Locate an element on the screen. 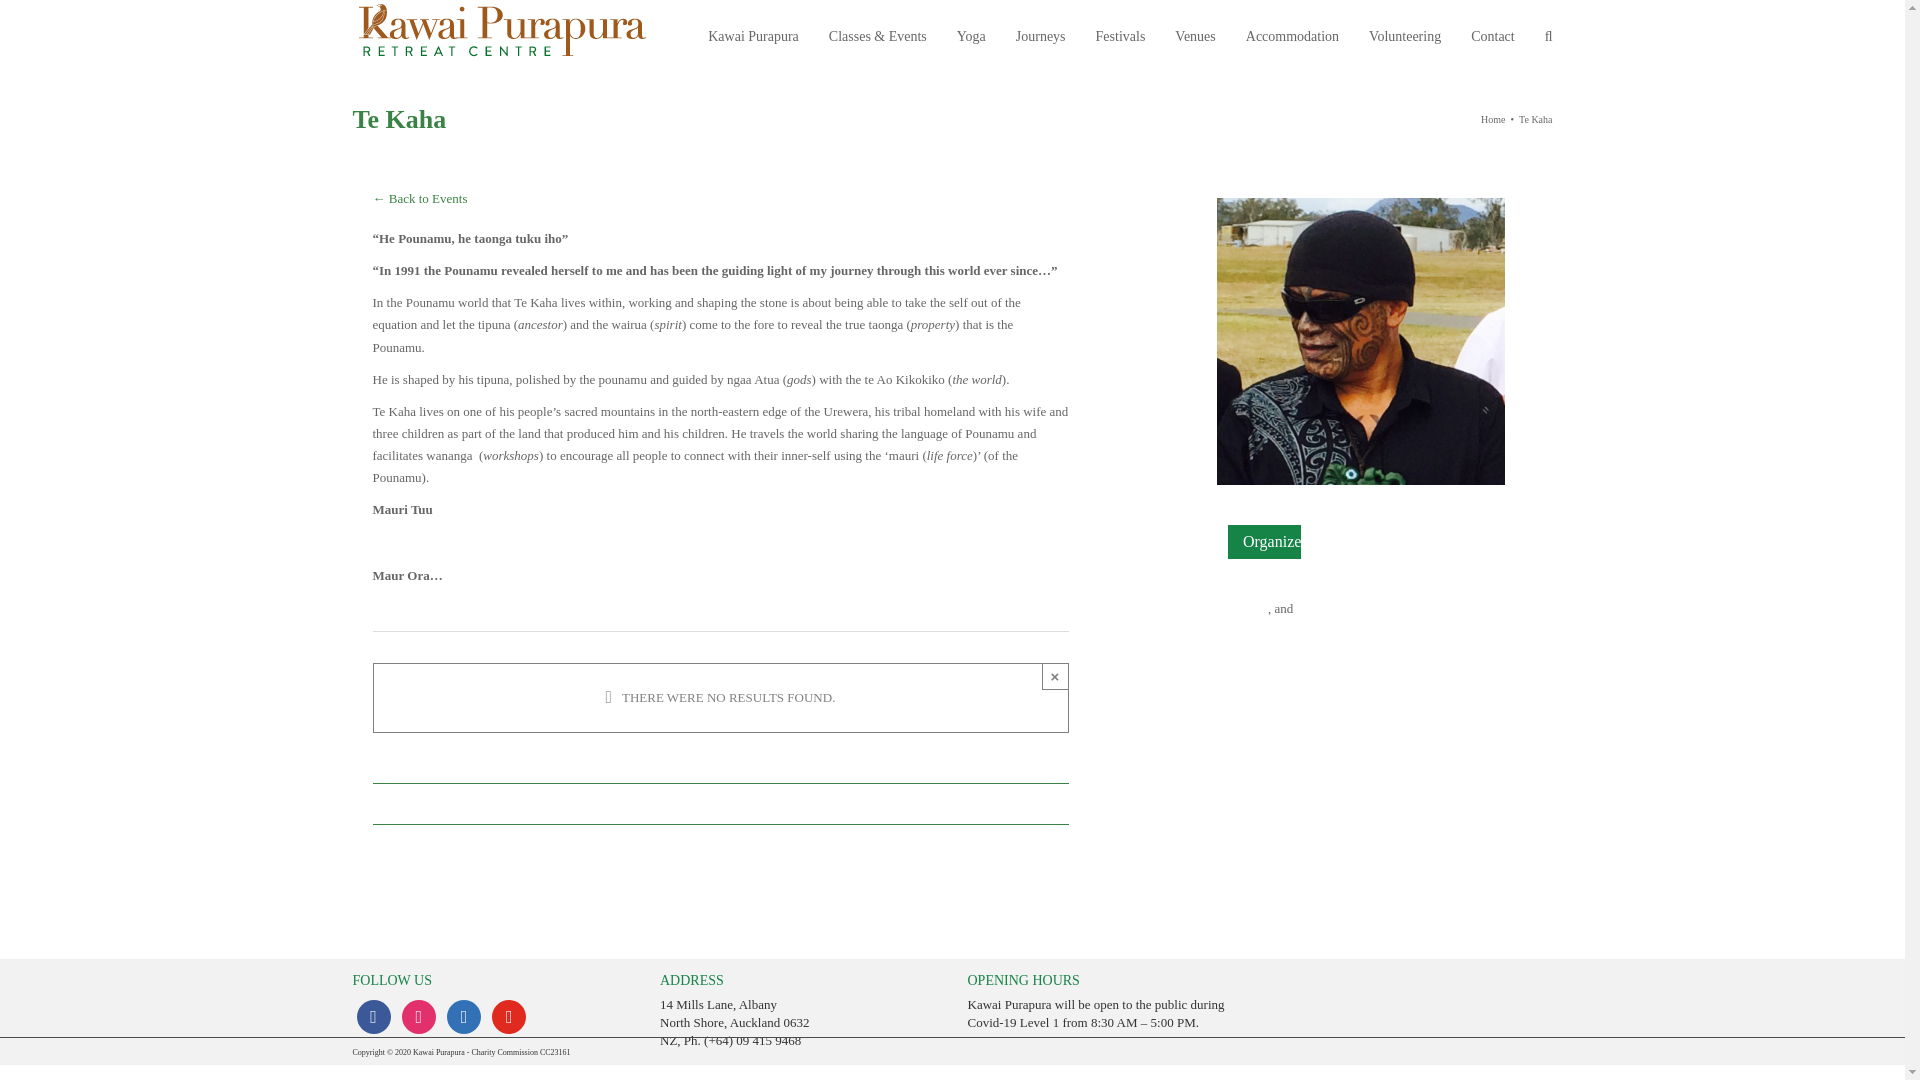  instagram is located at coordinates (418, 1016).